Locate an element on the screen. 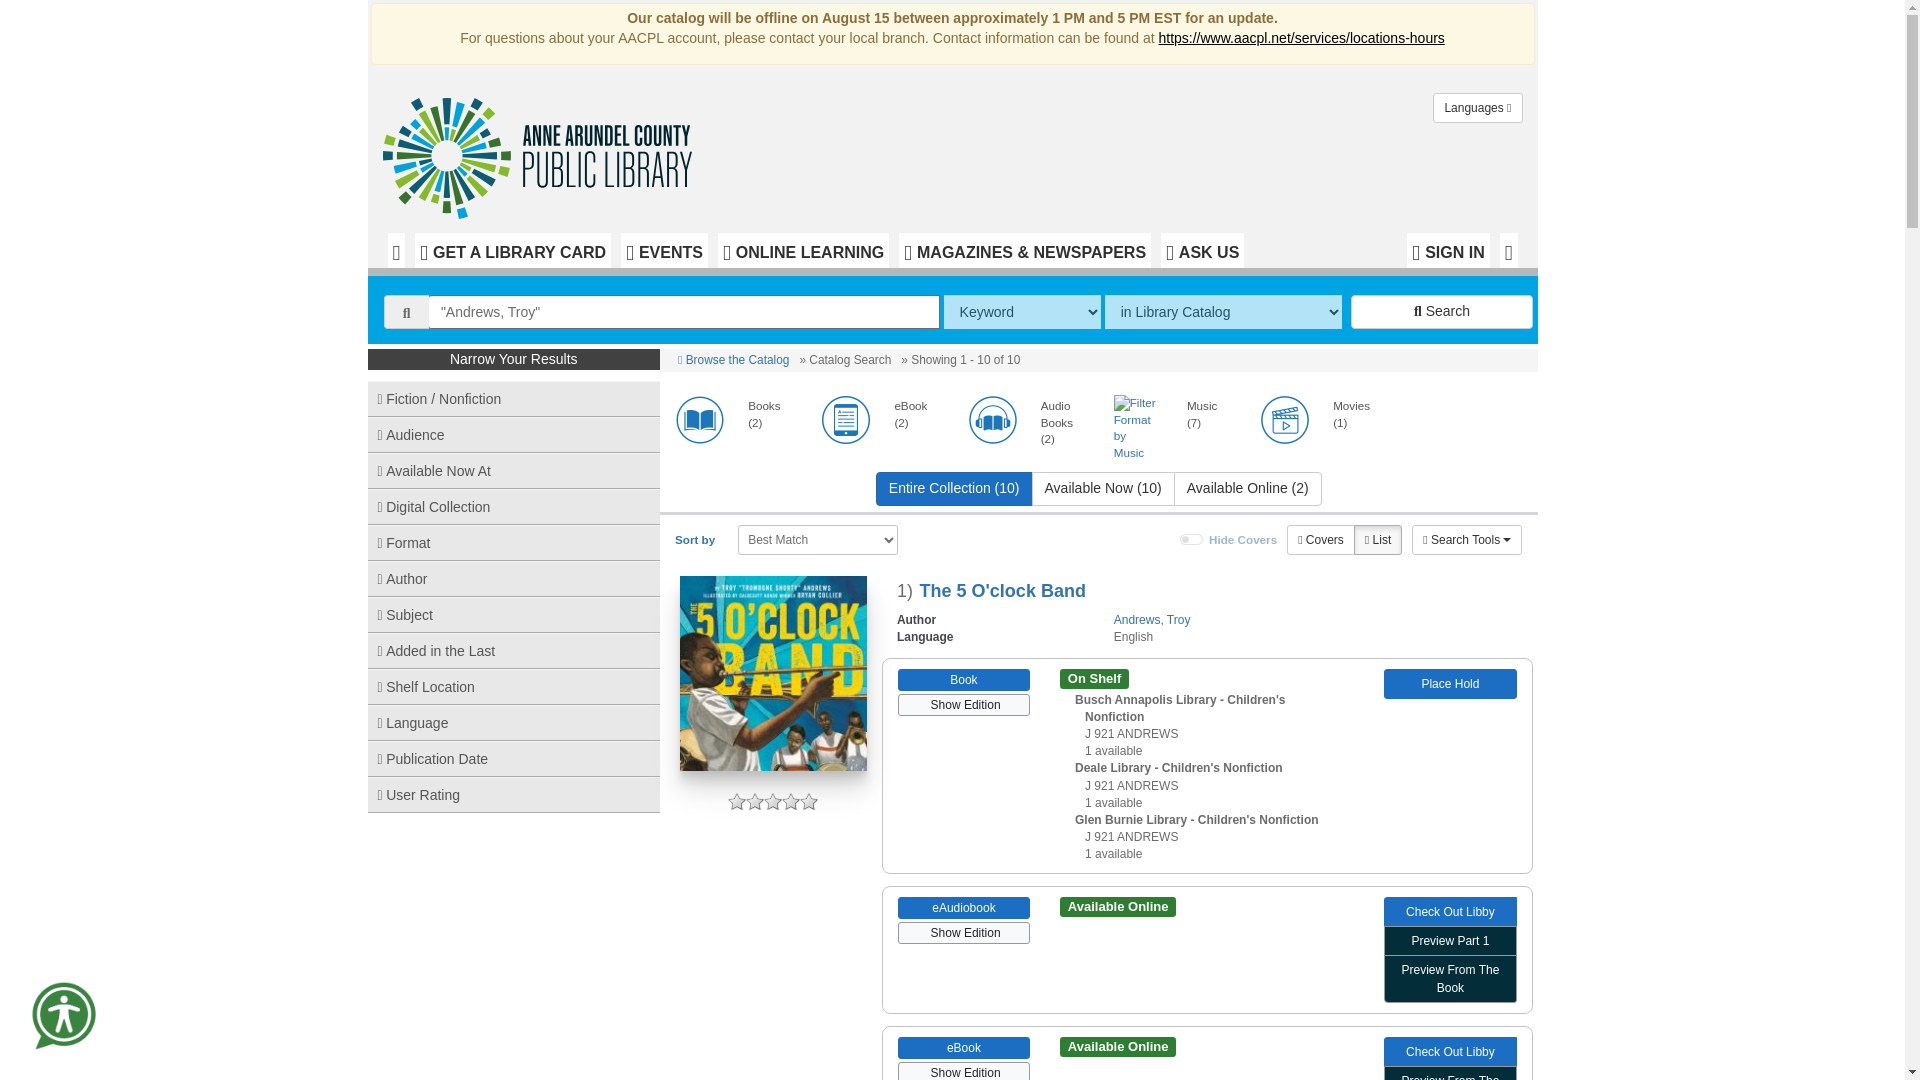 The width and height of the screenshot is (1920, 1080). ASK US is located at coordinates (1202, 250).